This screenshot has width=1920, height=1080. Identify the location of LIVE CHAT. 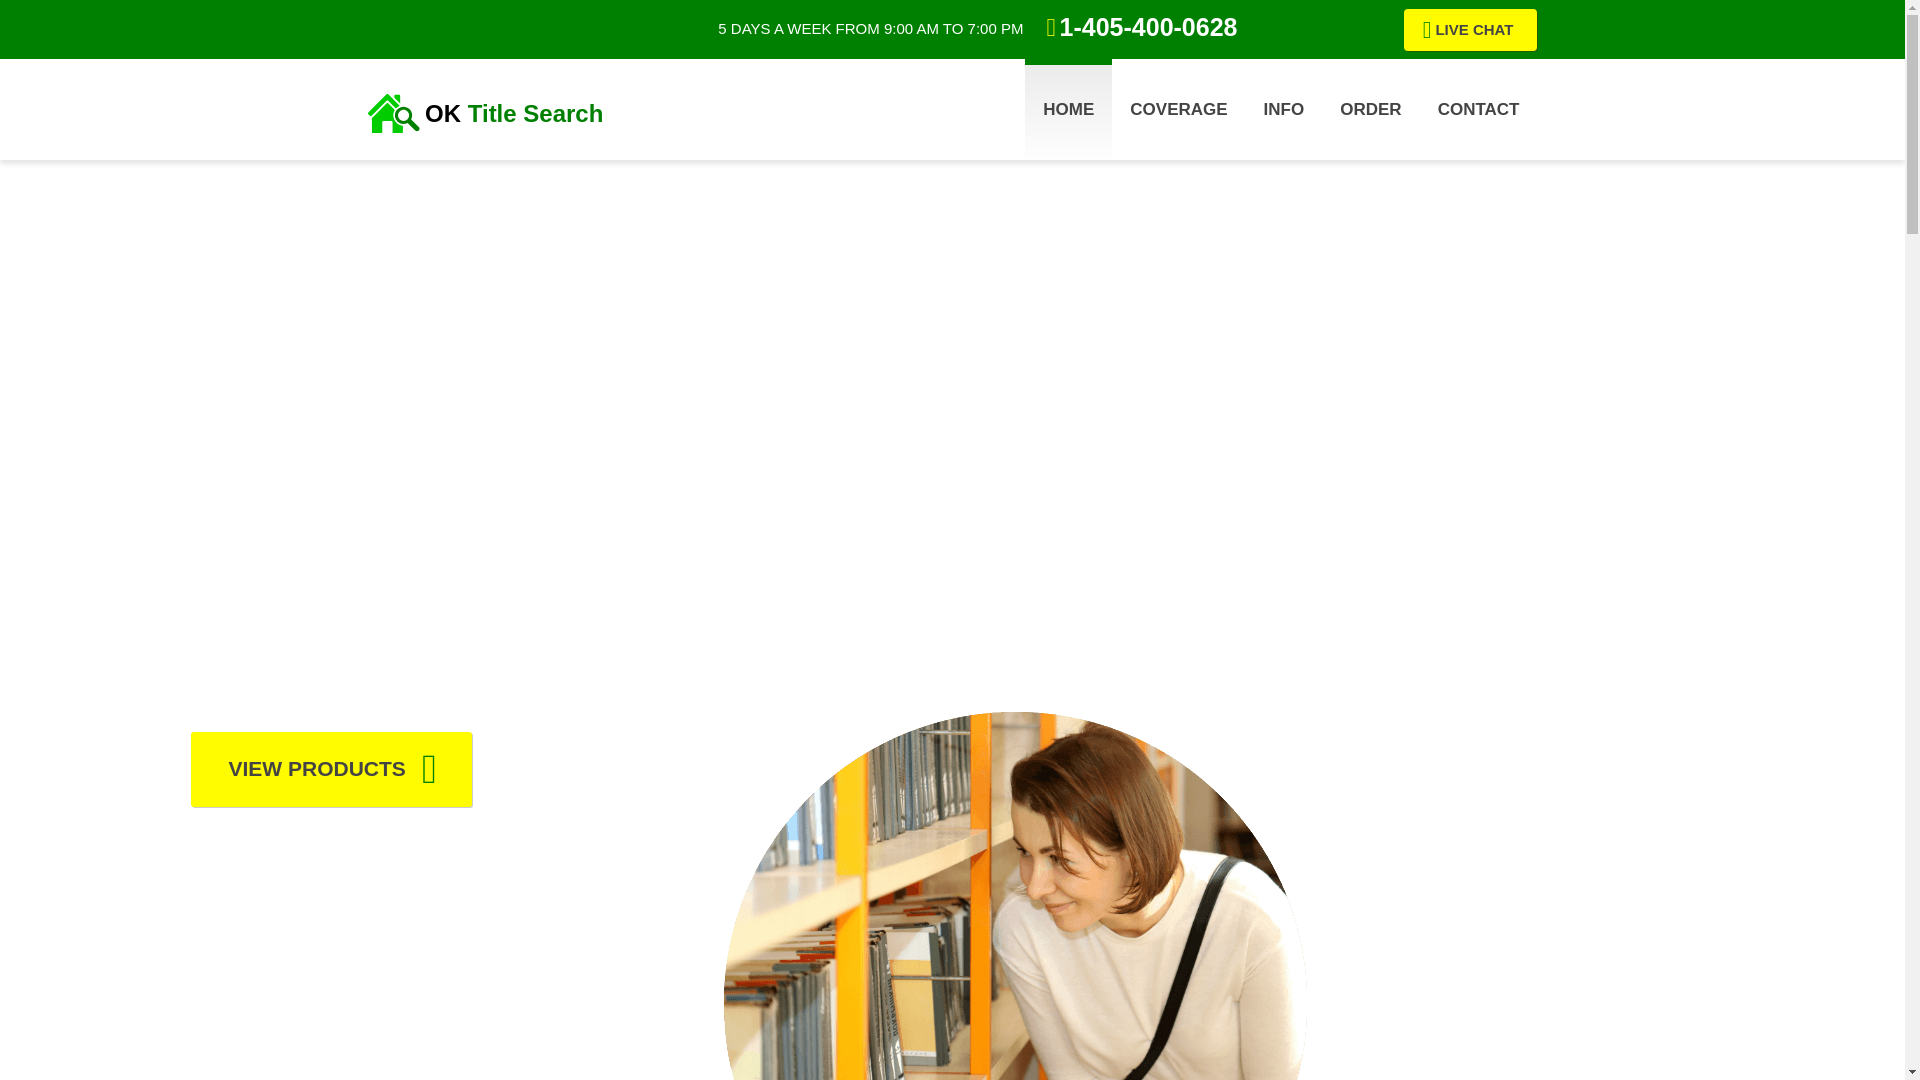
(1470, 29).